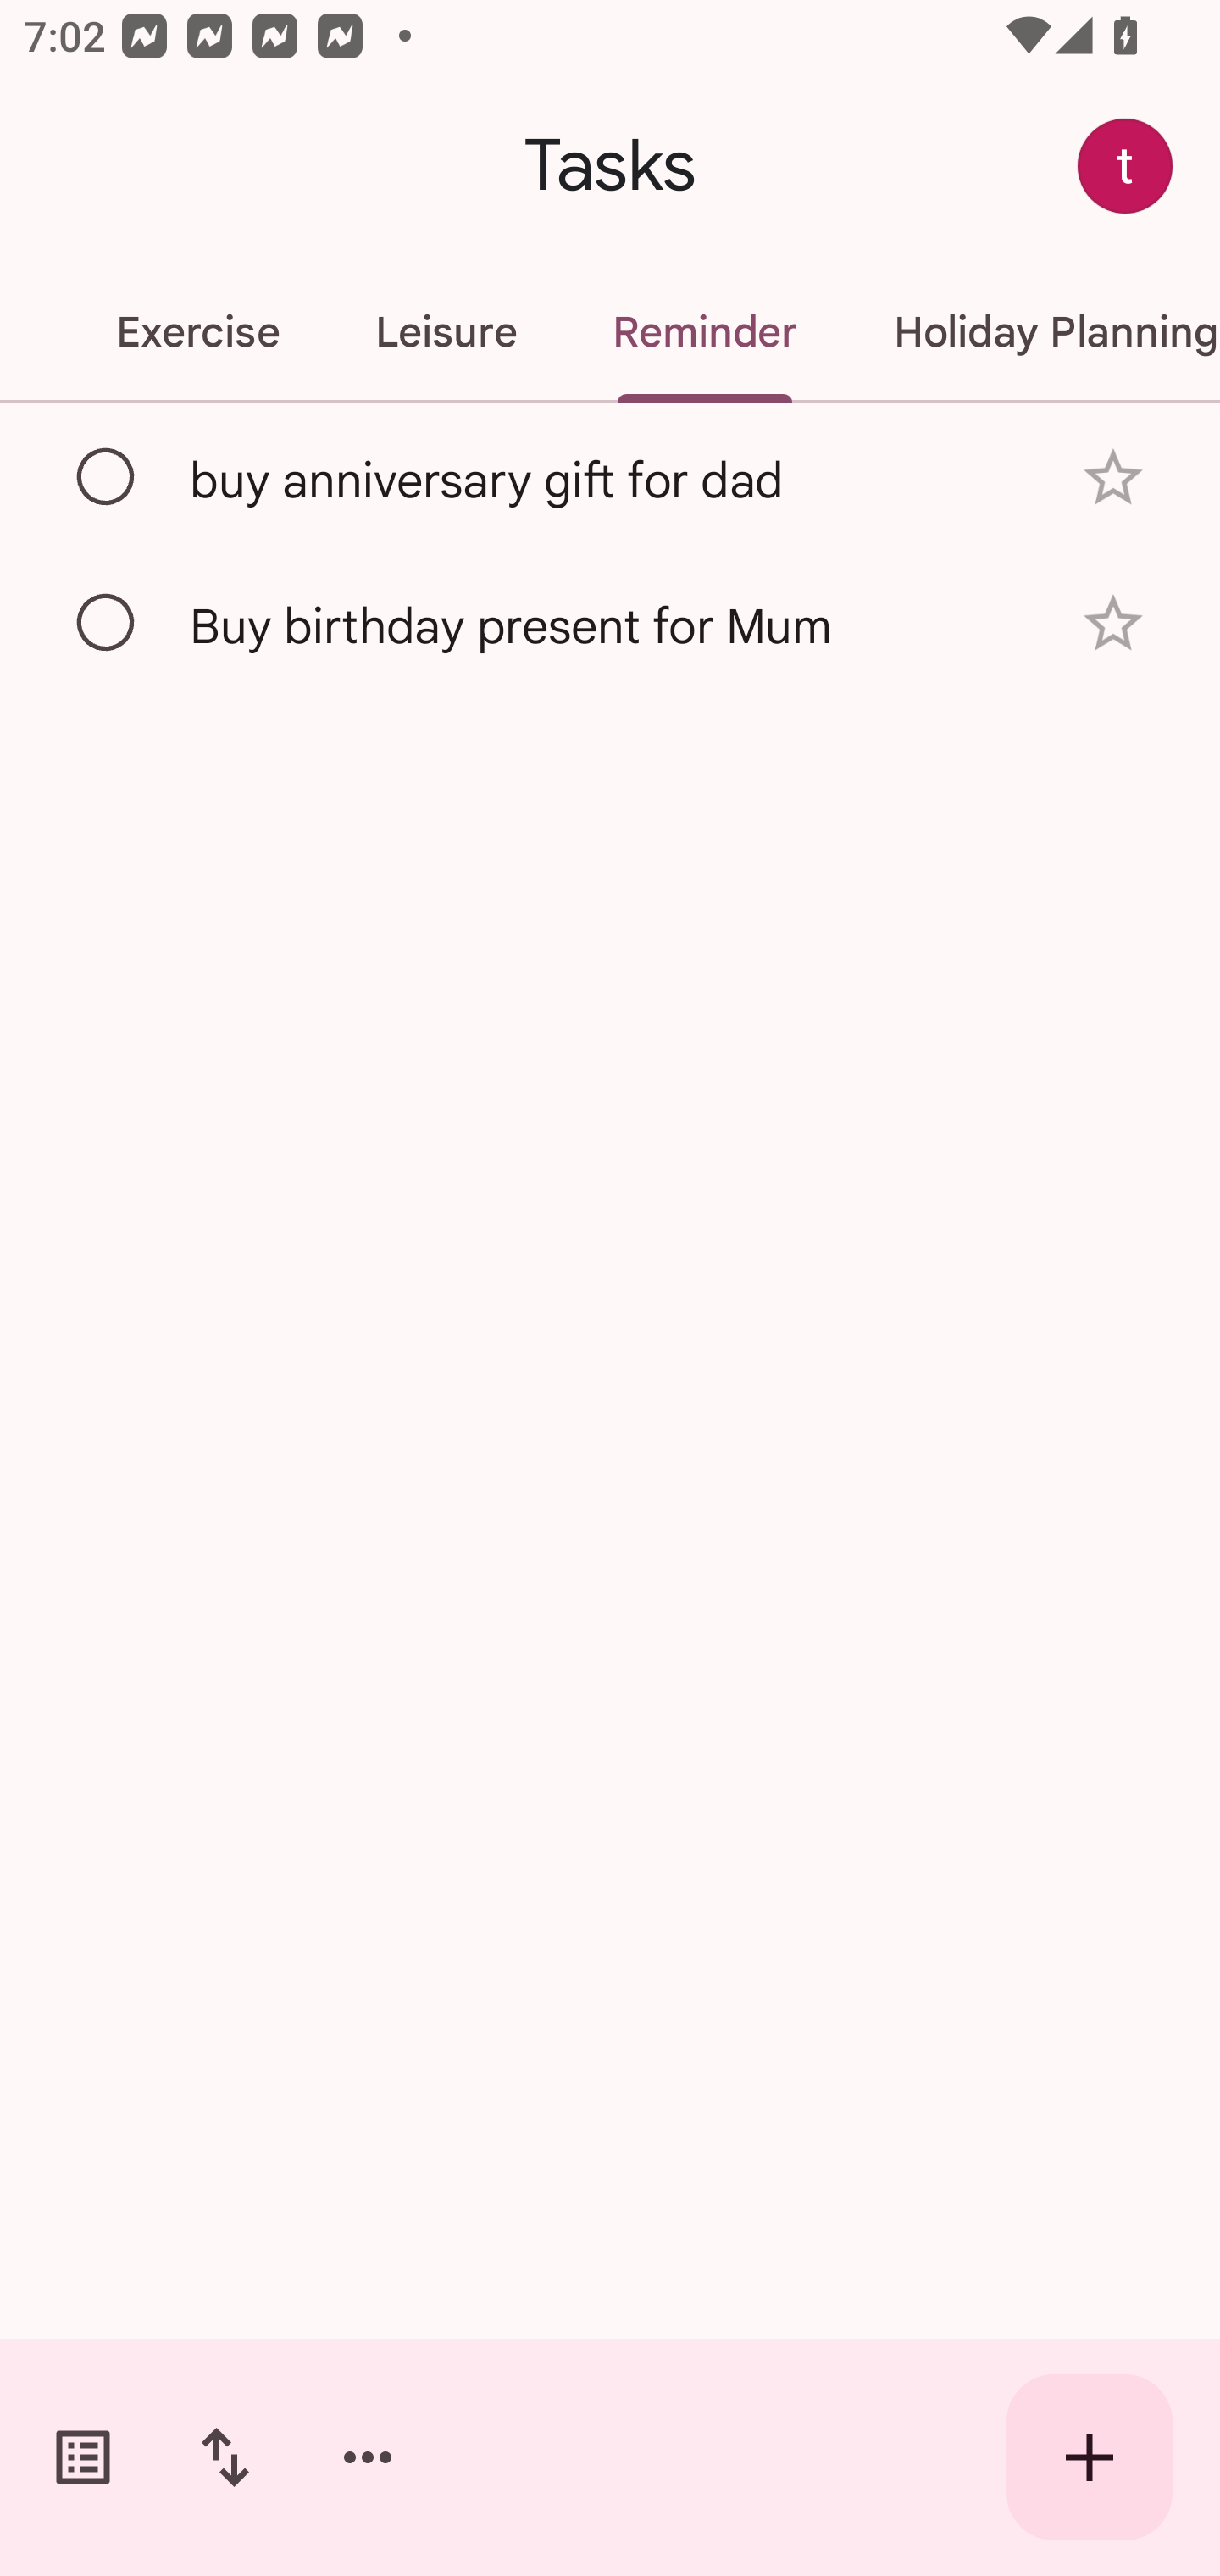 This screenshot has height=2576, width=1220. I want to click on Add star, so click(1113, 478).